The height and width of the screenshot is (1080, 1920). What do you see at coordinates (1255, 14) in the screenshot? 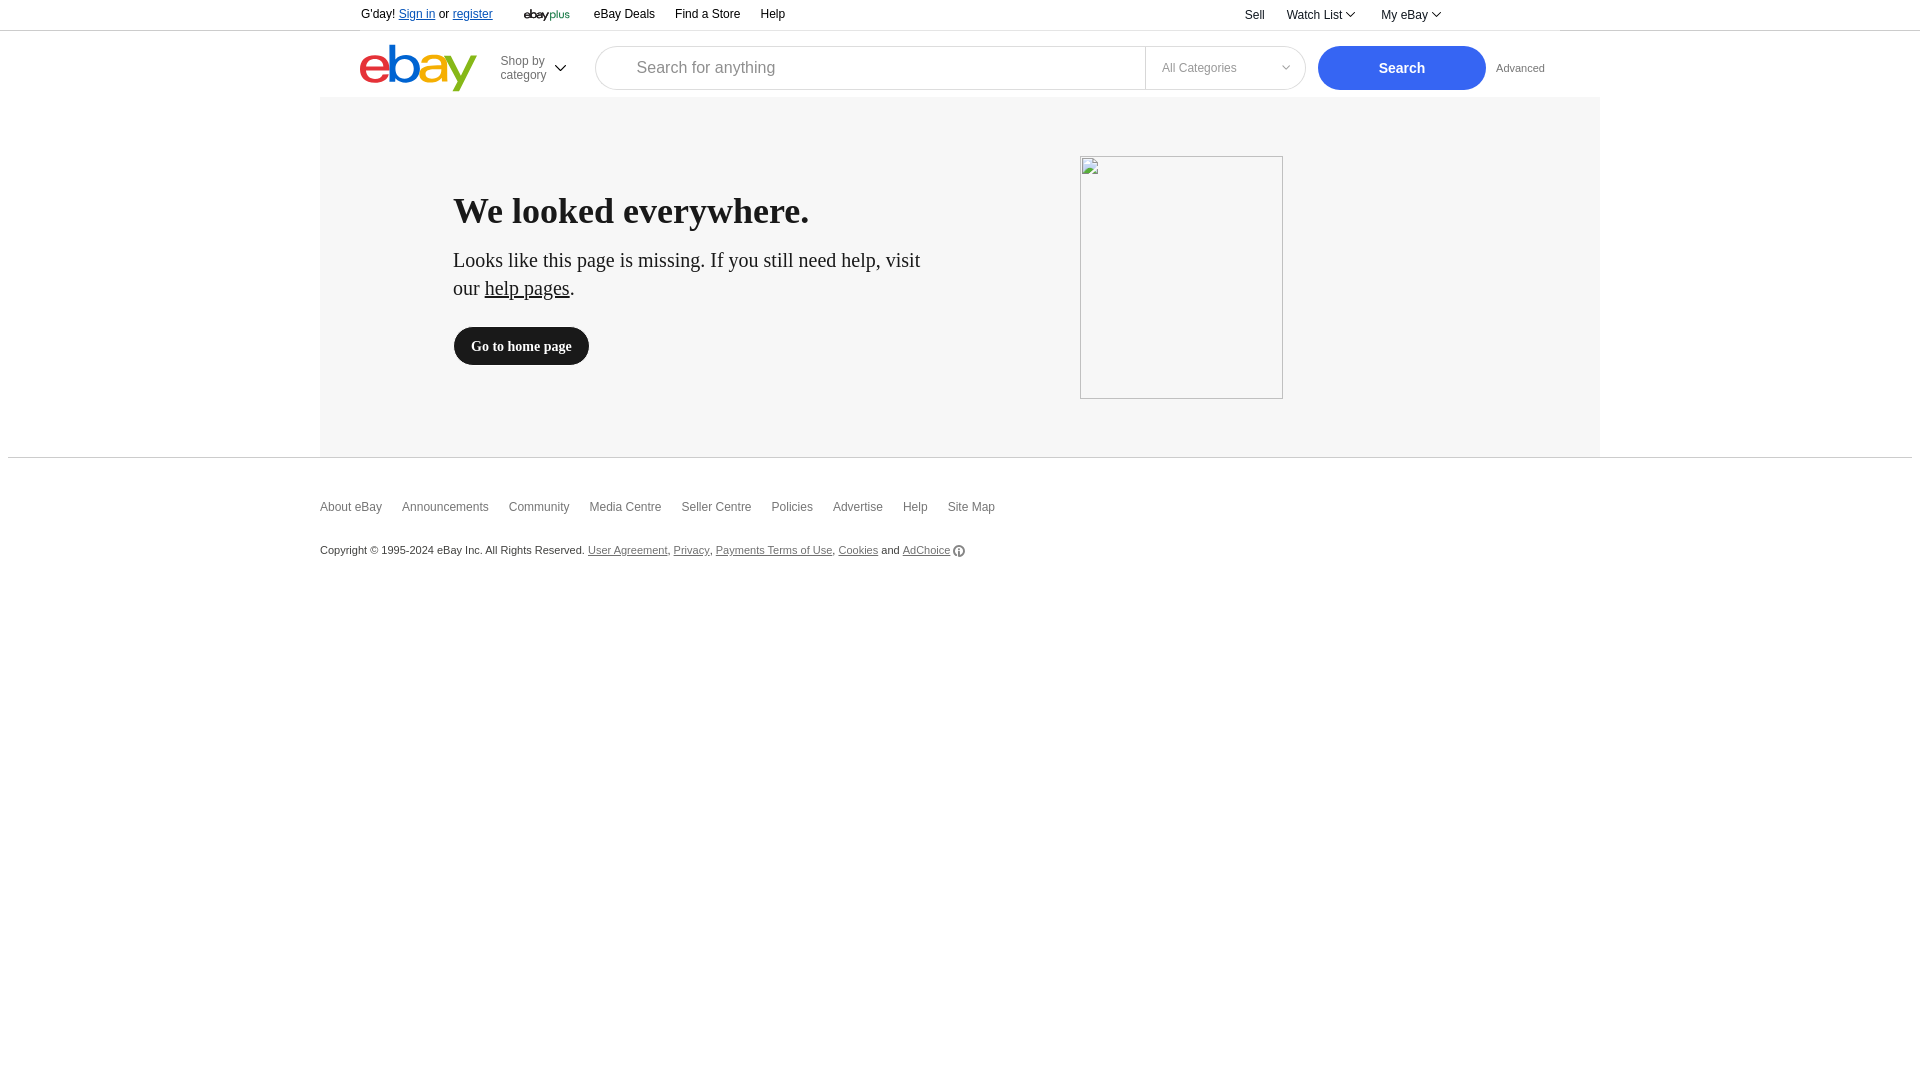
I see `Sell` at bounding box center [1255, 14].